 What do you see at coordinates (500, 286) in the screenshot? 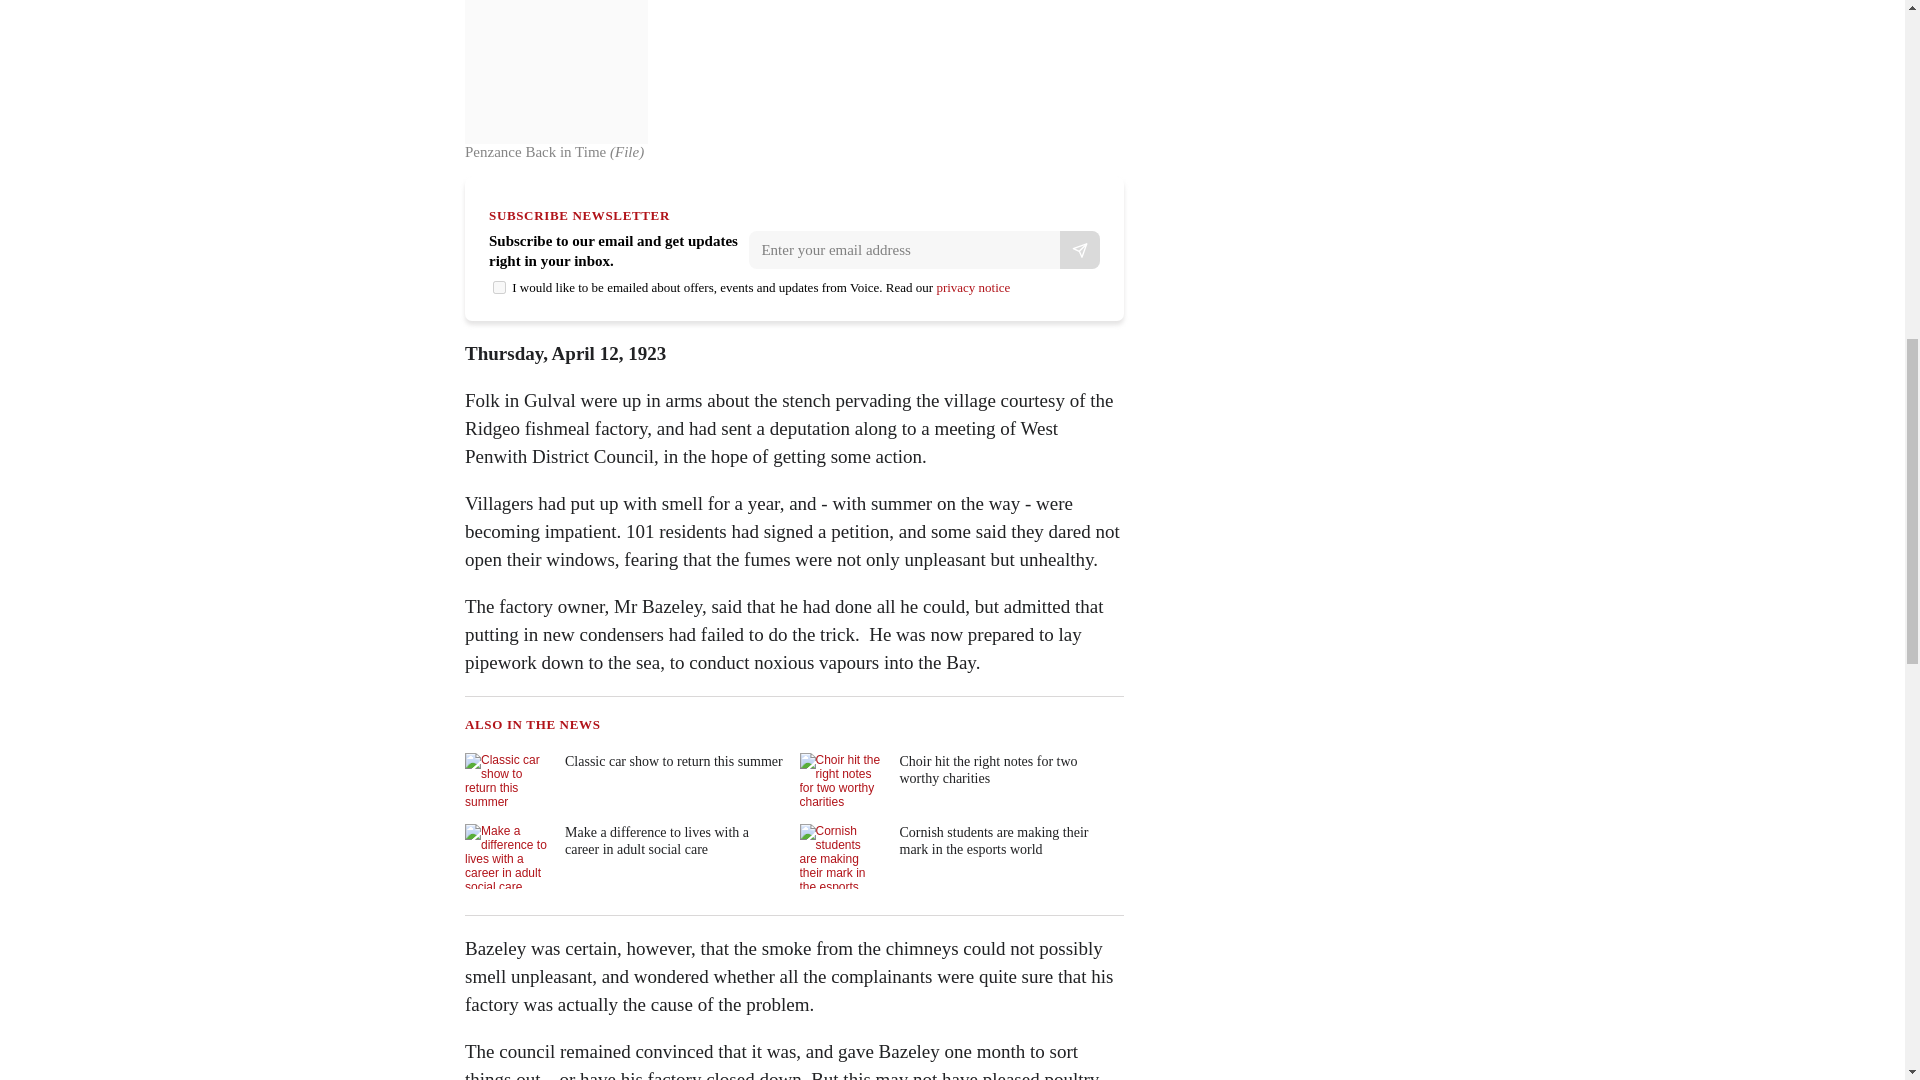
I see `on` at bounding box center [500, 286].